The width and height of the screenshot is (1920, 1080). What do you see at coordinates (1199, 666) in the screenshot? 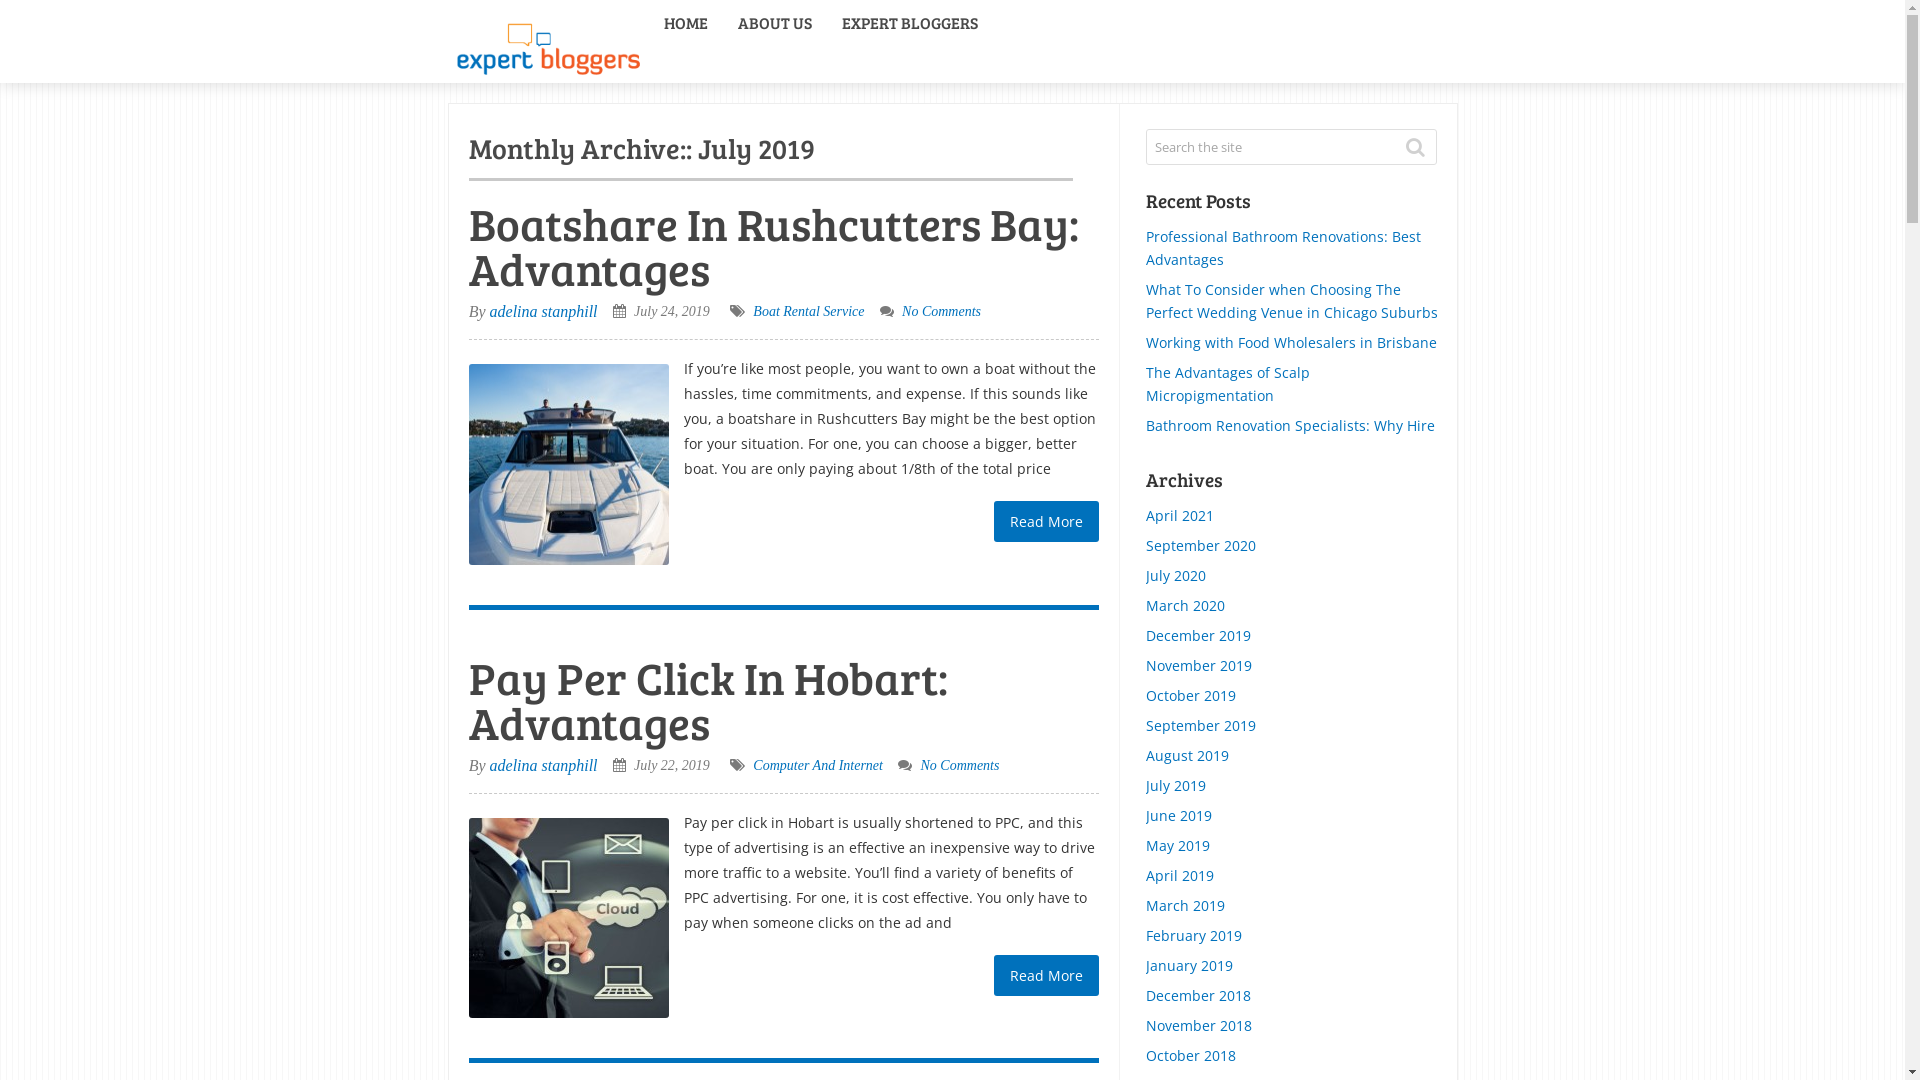
I see `November 2019` at bounding box center [1199, 666].